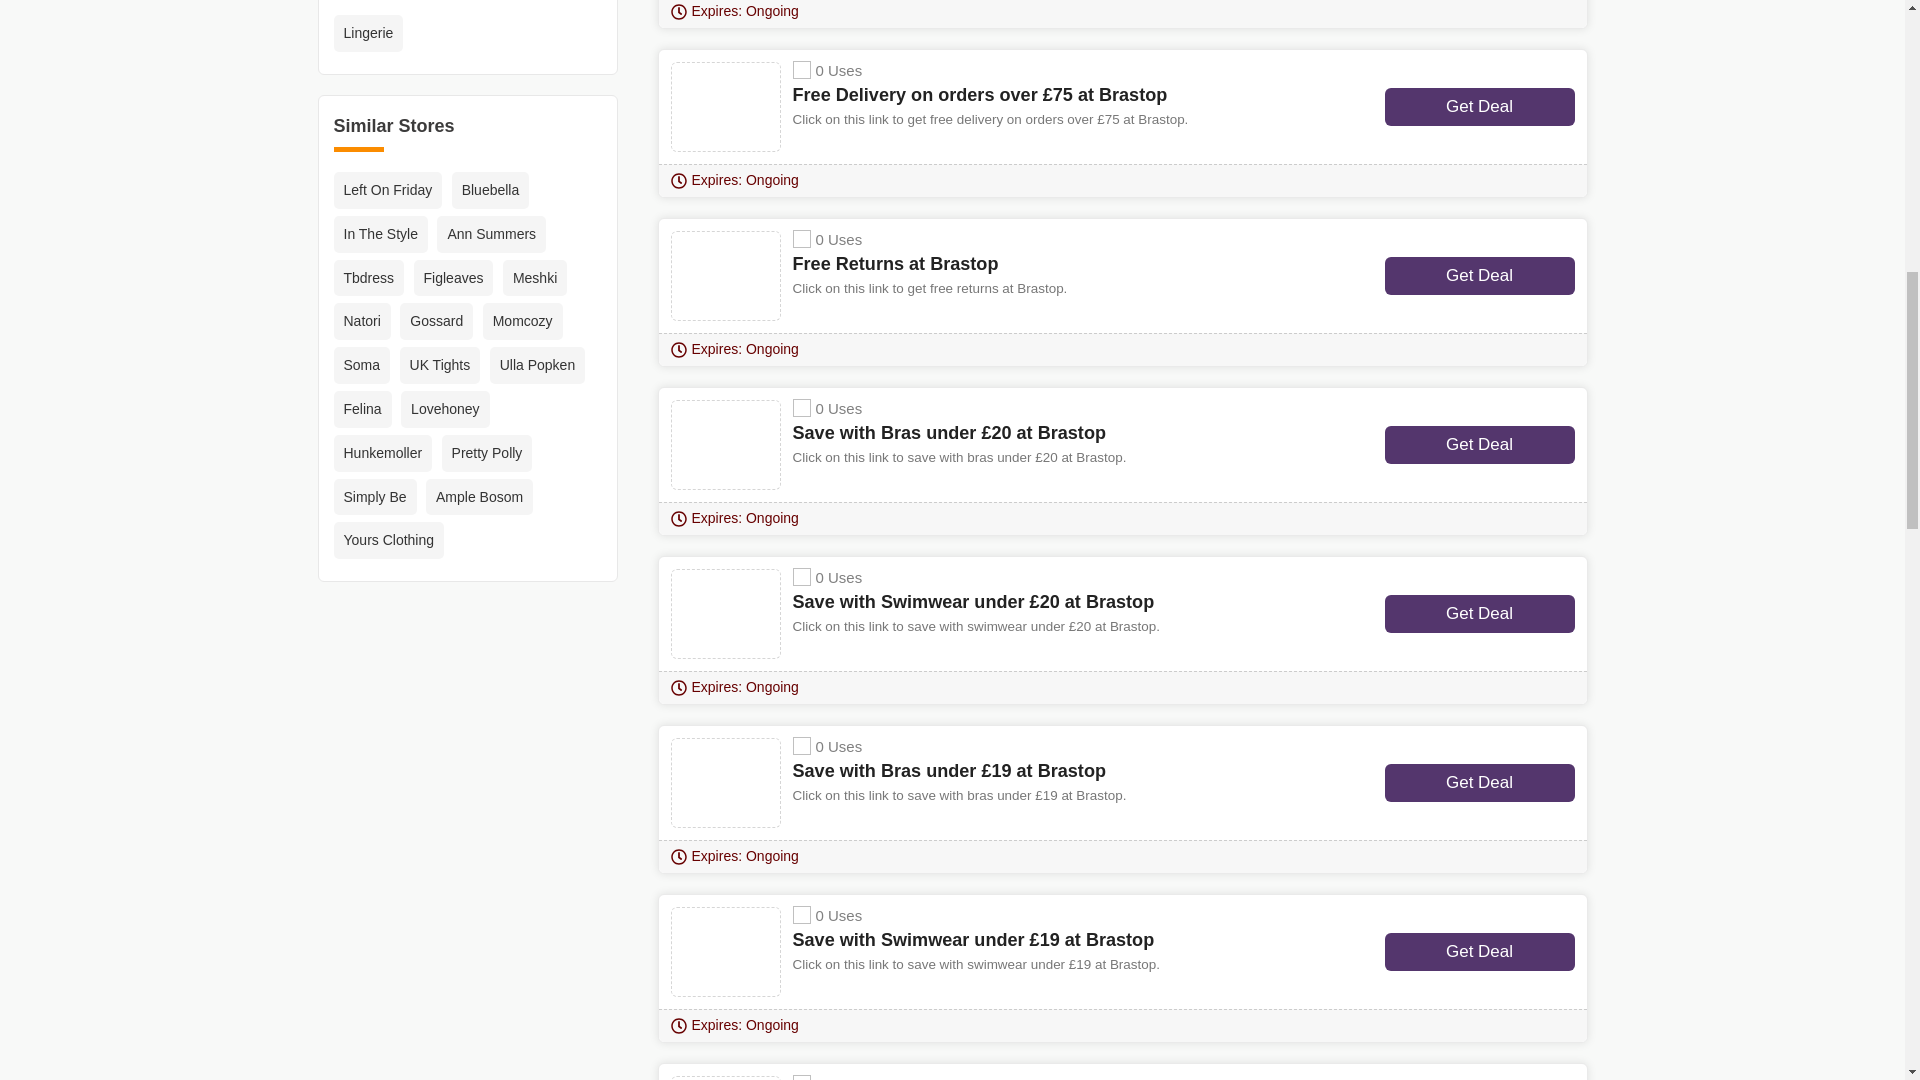  I want to click on Lovehoney, so click(445, 408).